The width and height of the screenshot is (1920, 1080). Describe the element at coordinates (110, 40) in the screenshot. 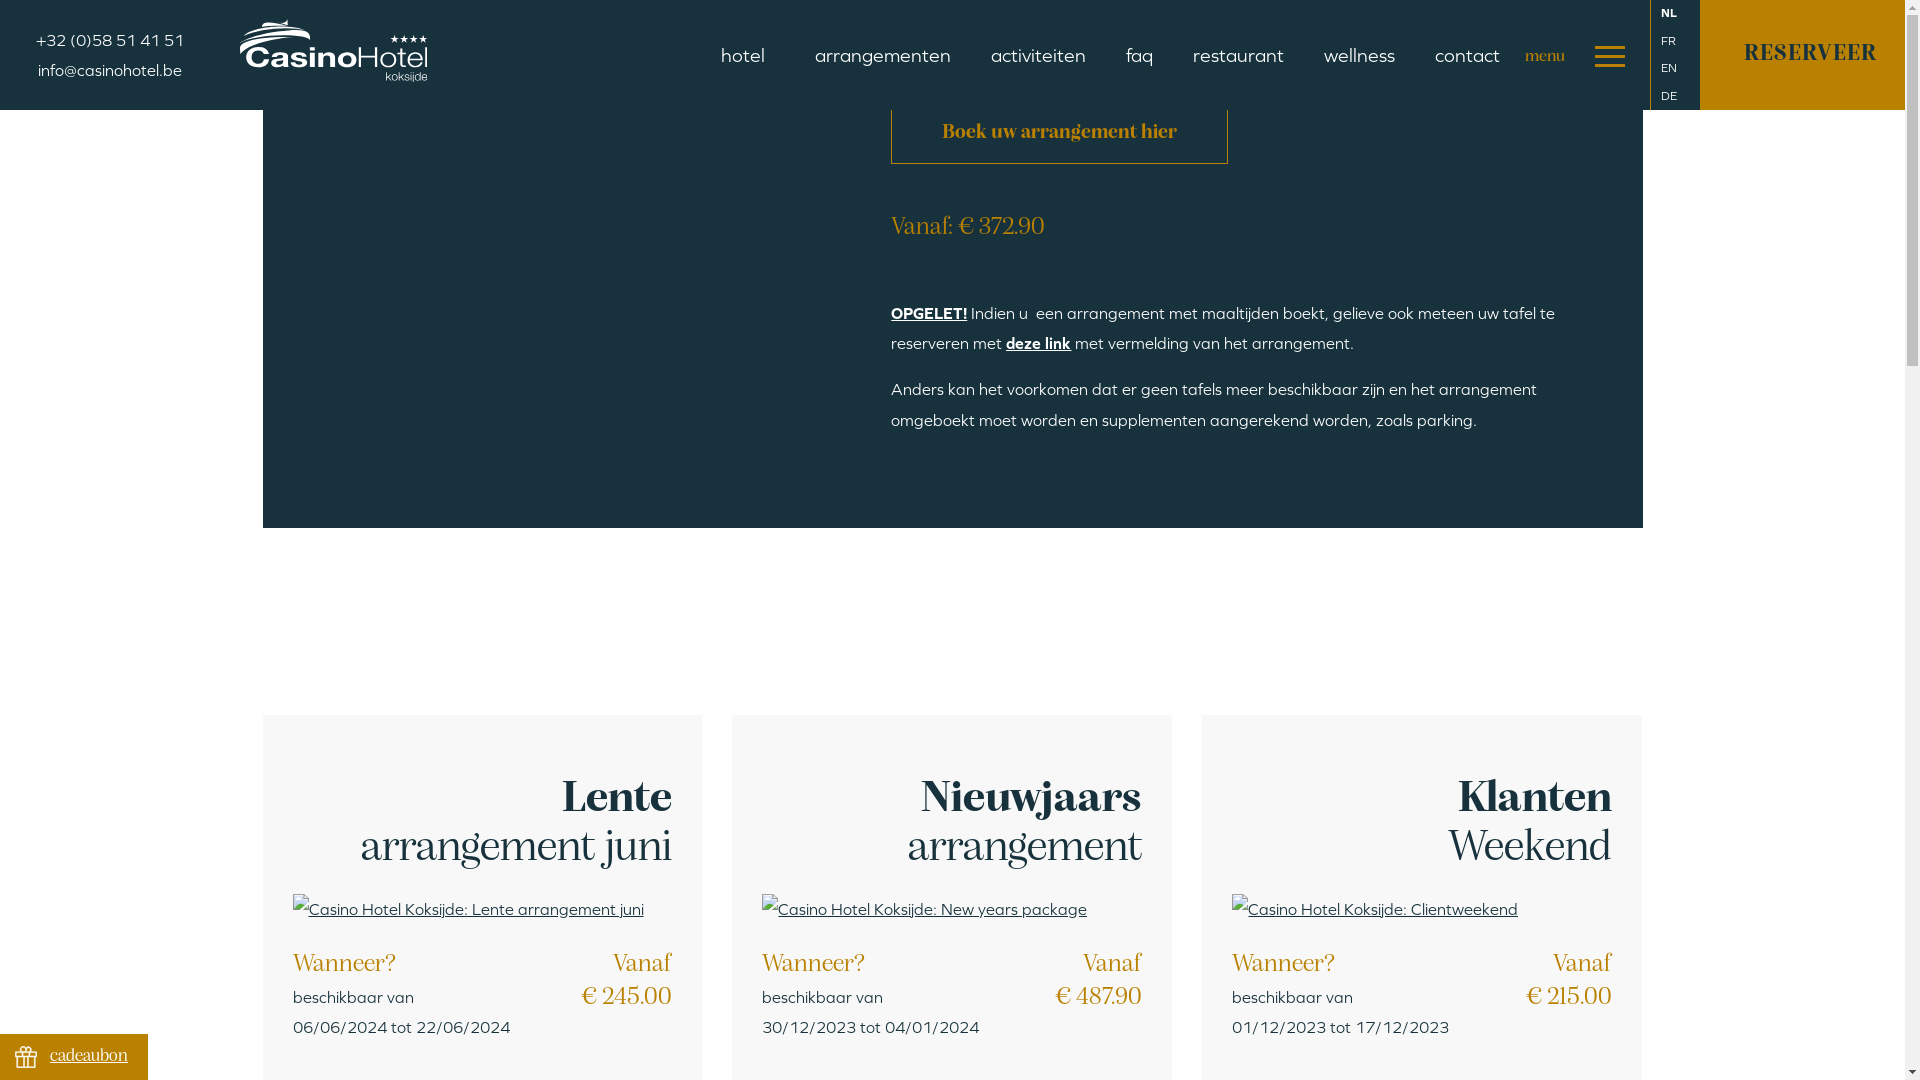

I see `+32 (0)58 51 41 51` at that location.